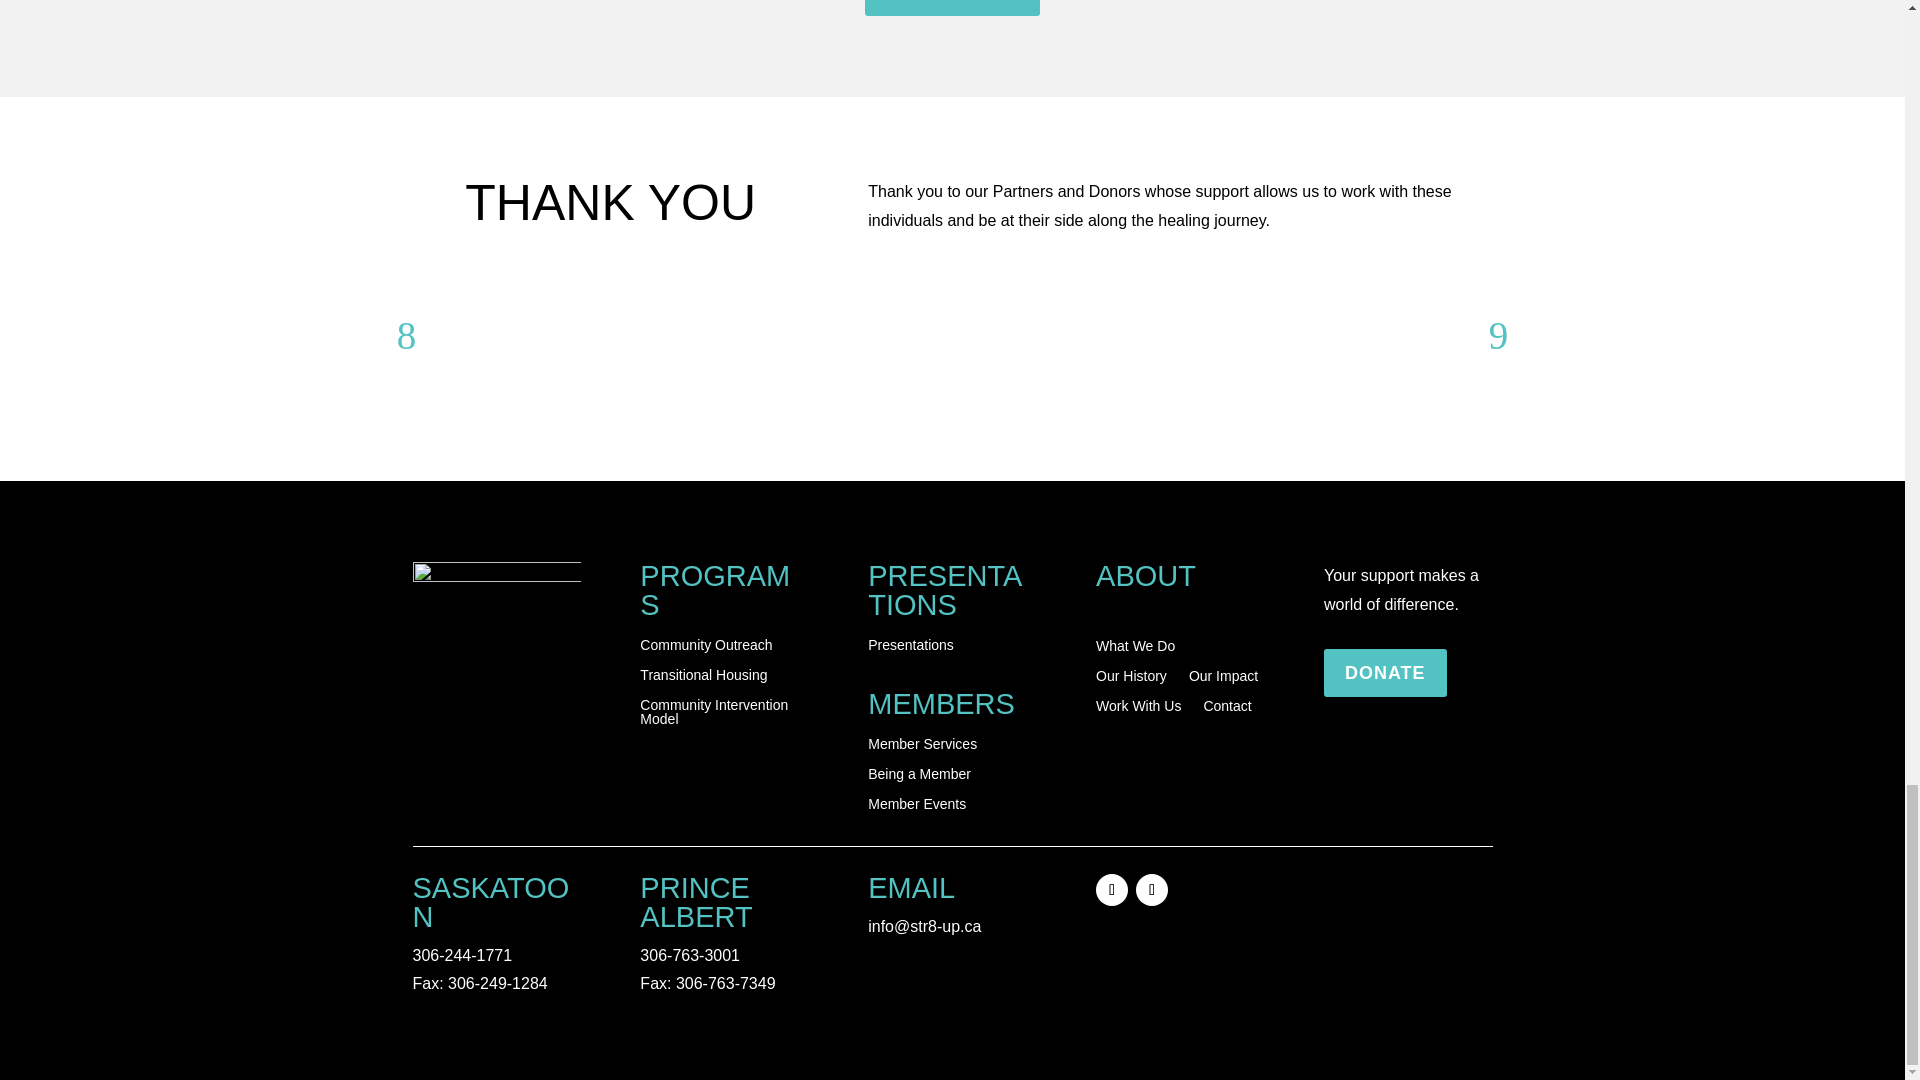  Describe the element at coordinates (1152, 890) in the screenshot. I see `Follow on Instagram` at that location.